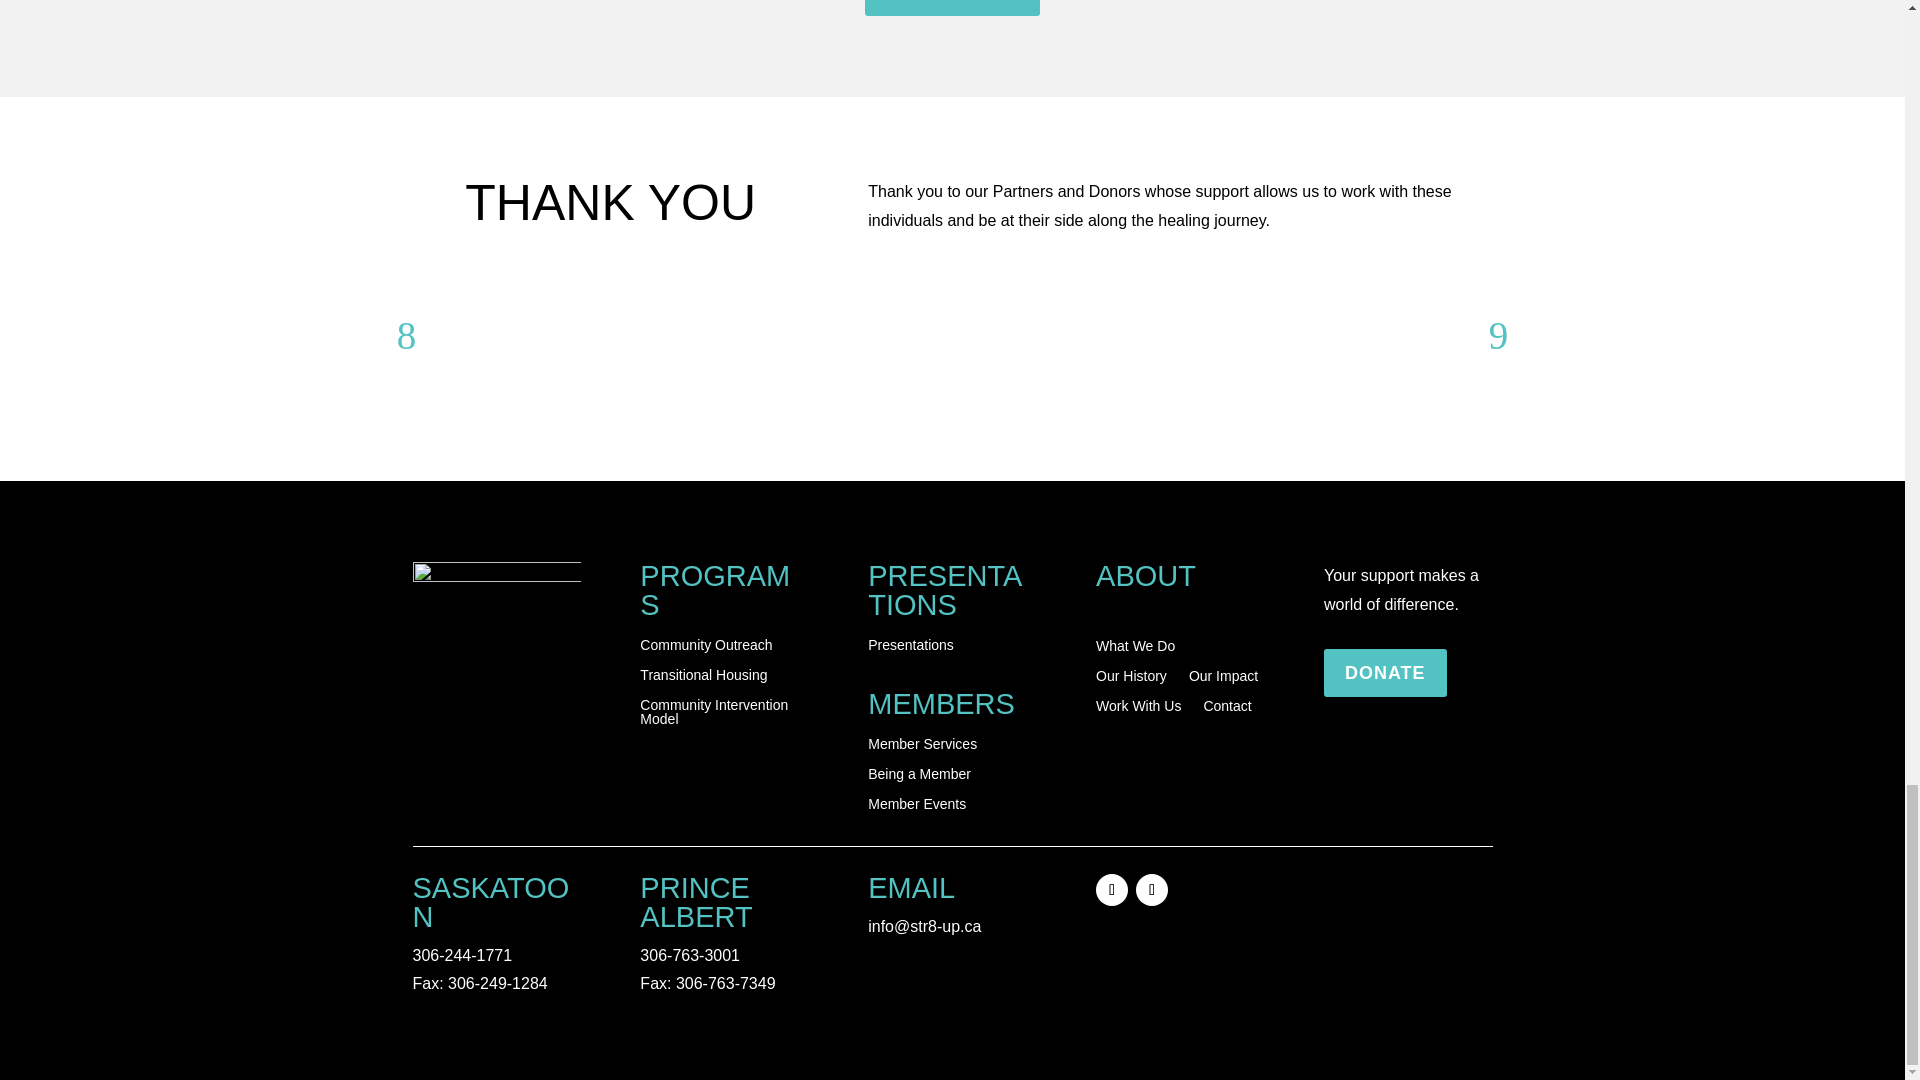  Describe the element at coordinates (1152, 890) in the screenshot. I see `Follow on Instagram` at that location.